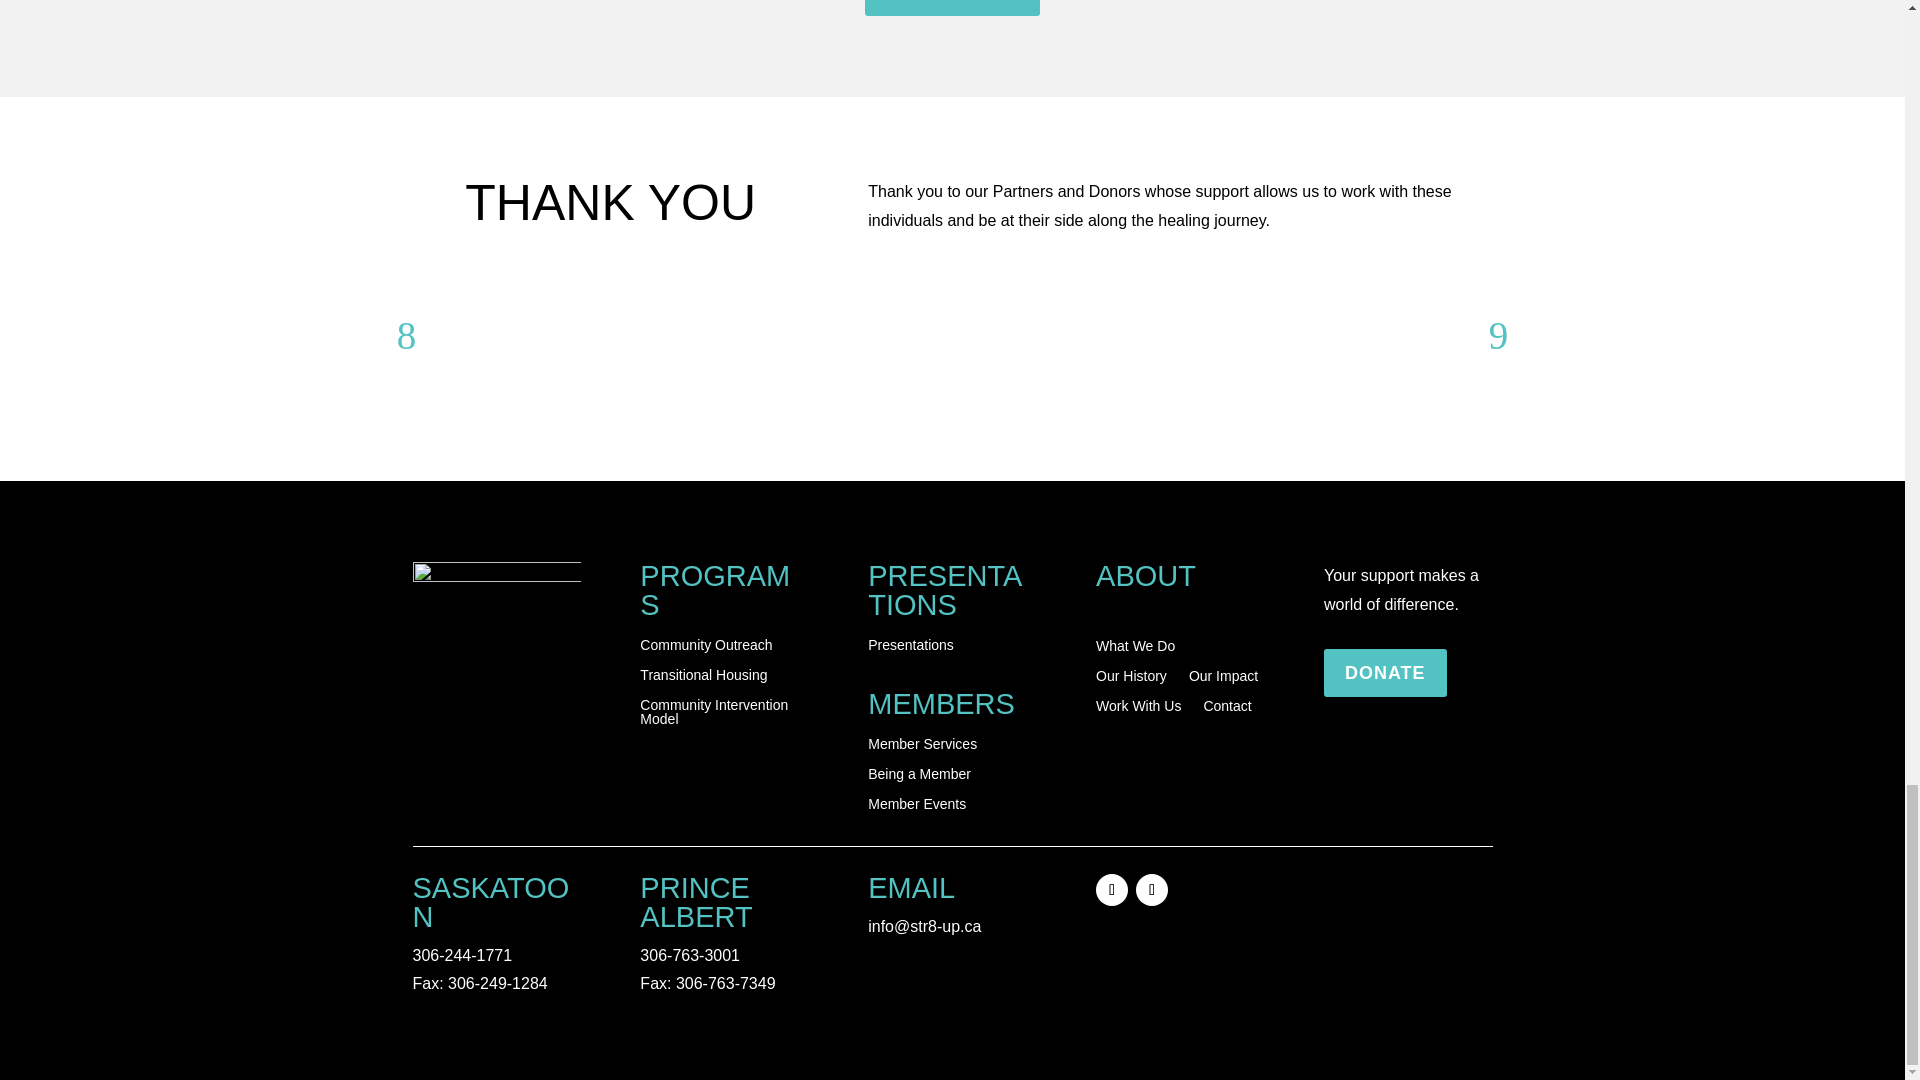  Describe the element at coordinates (1152, 890) in the screenshot. I see `Follow on Instagram` at that location.